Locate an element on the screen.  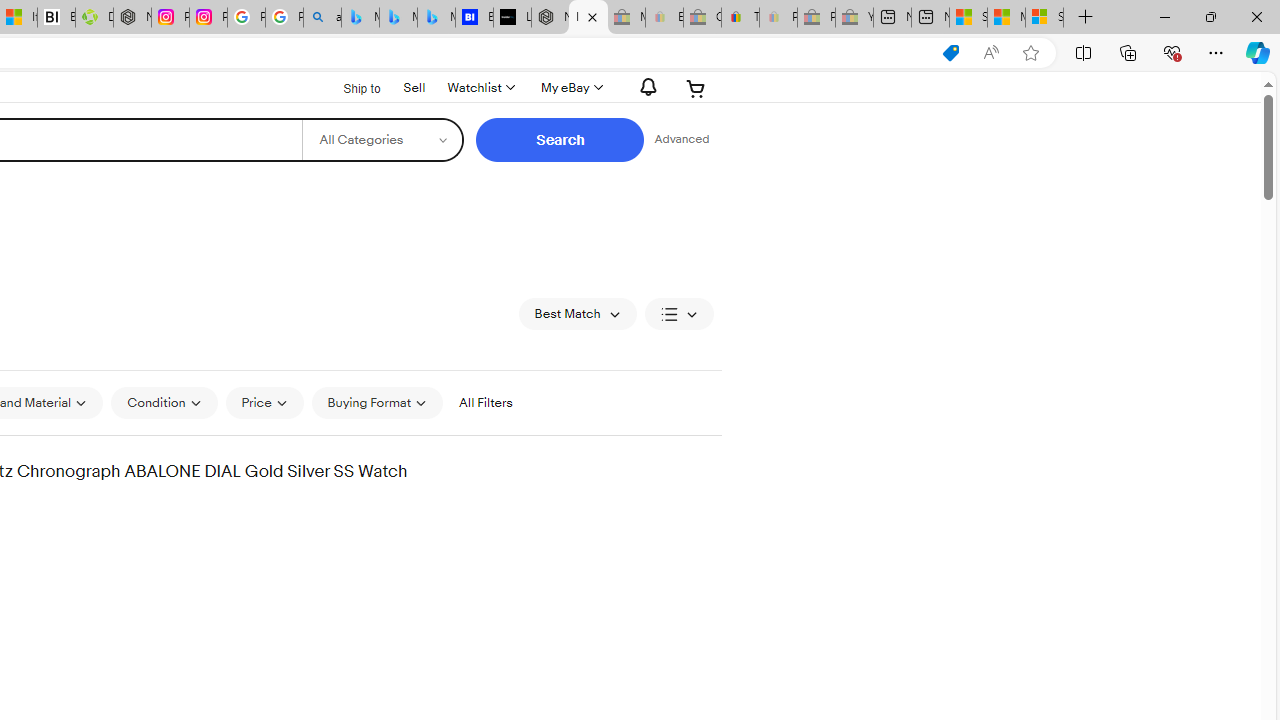
View: List View is located at coordinates (678, 314).